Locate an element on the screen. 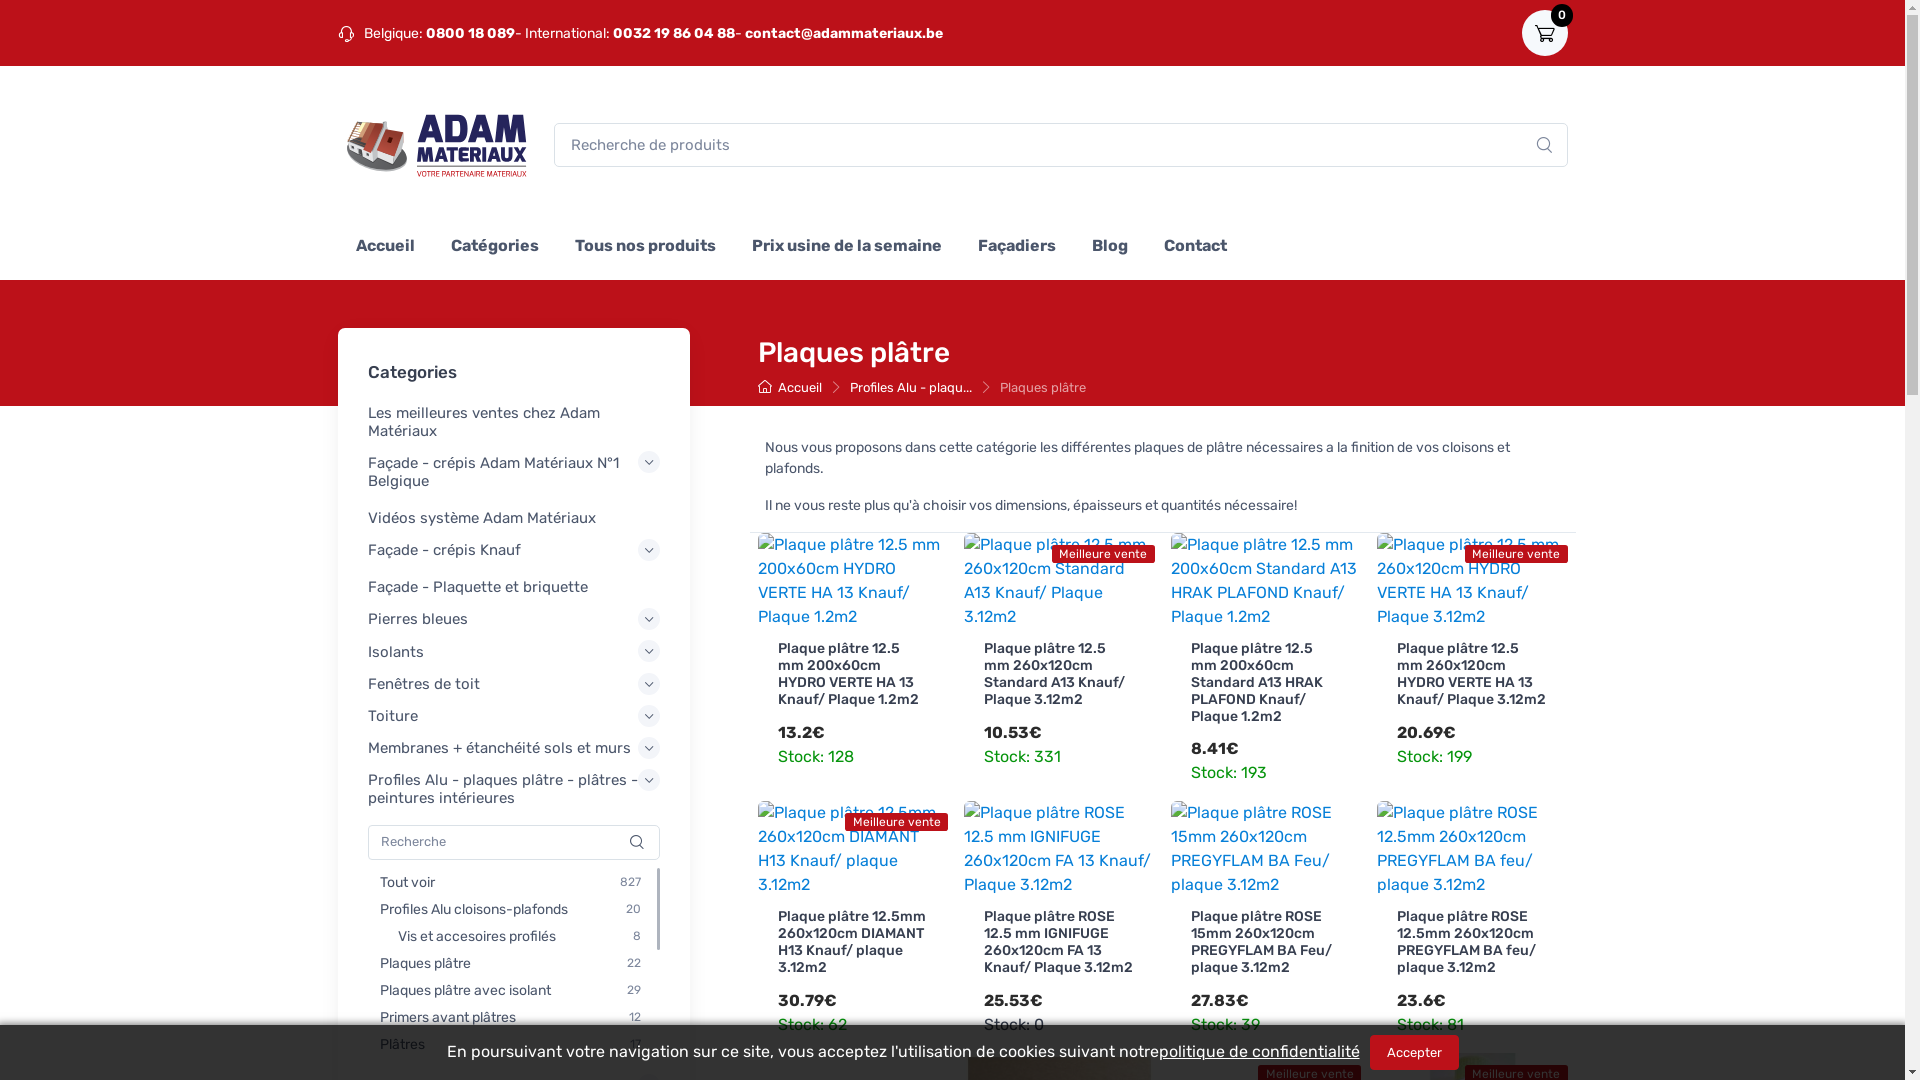 The image size is (1920, 1080). Profiles Alu cloisons-plafonds
20 is located at coordinates (510, 910).